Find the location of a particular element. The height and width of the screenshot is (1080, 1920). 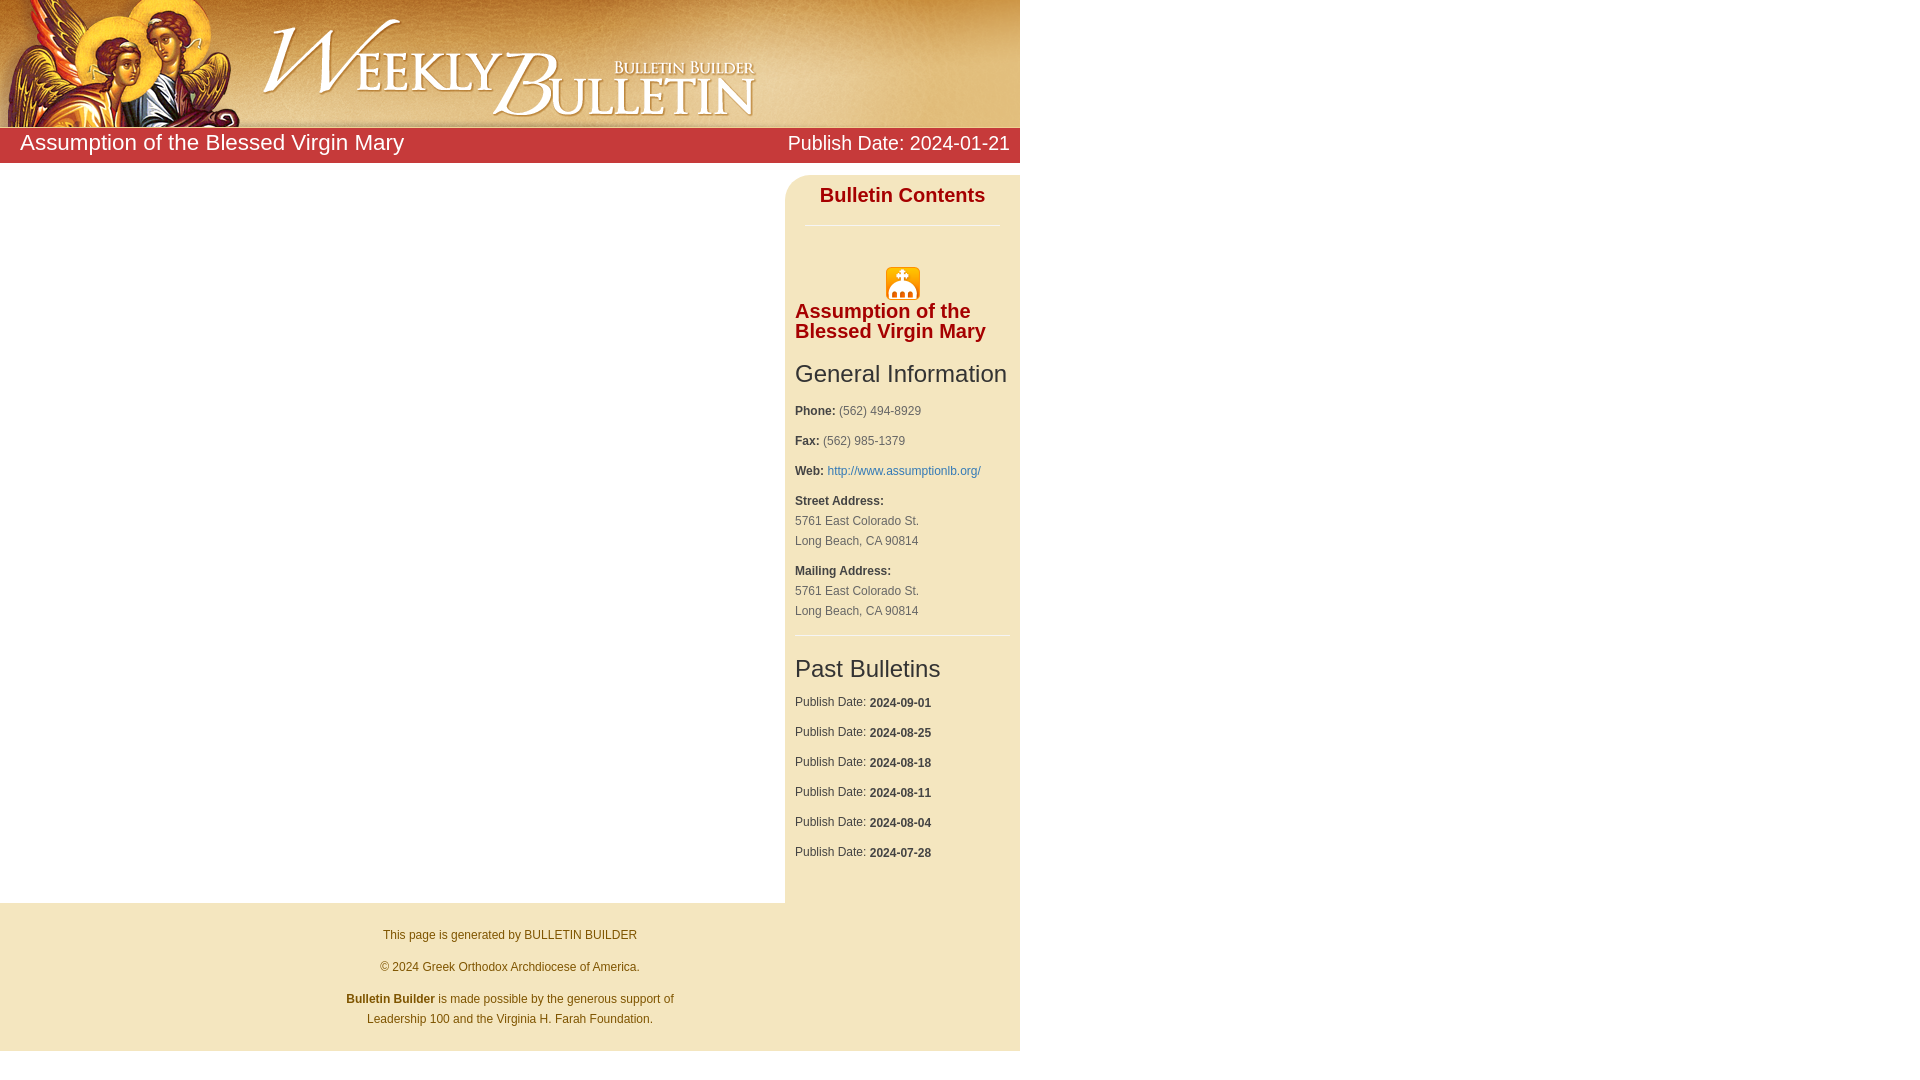

Virginia H. Farah Foundation. is located at coordinates (574, 1018).